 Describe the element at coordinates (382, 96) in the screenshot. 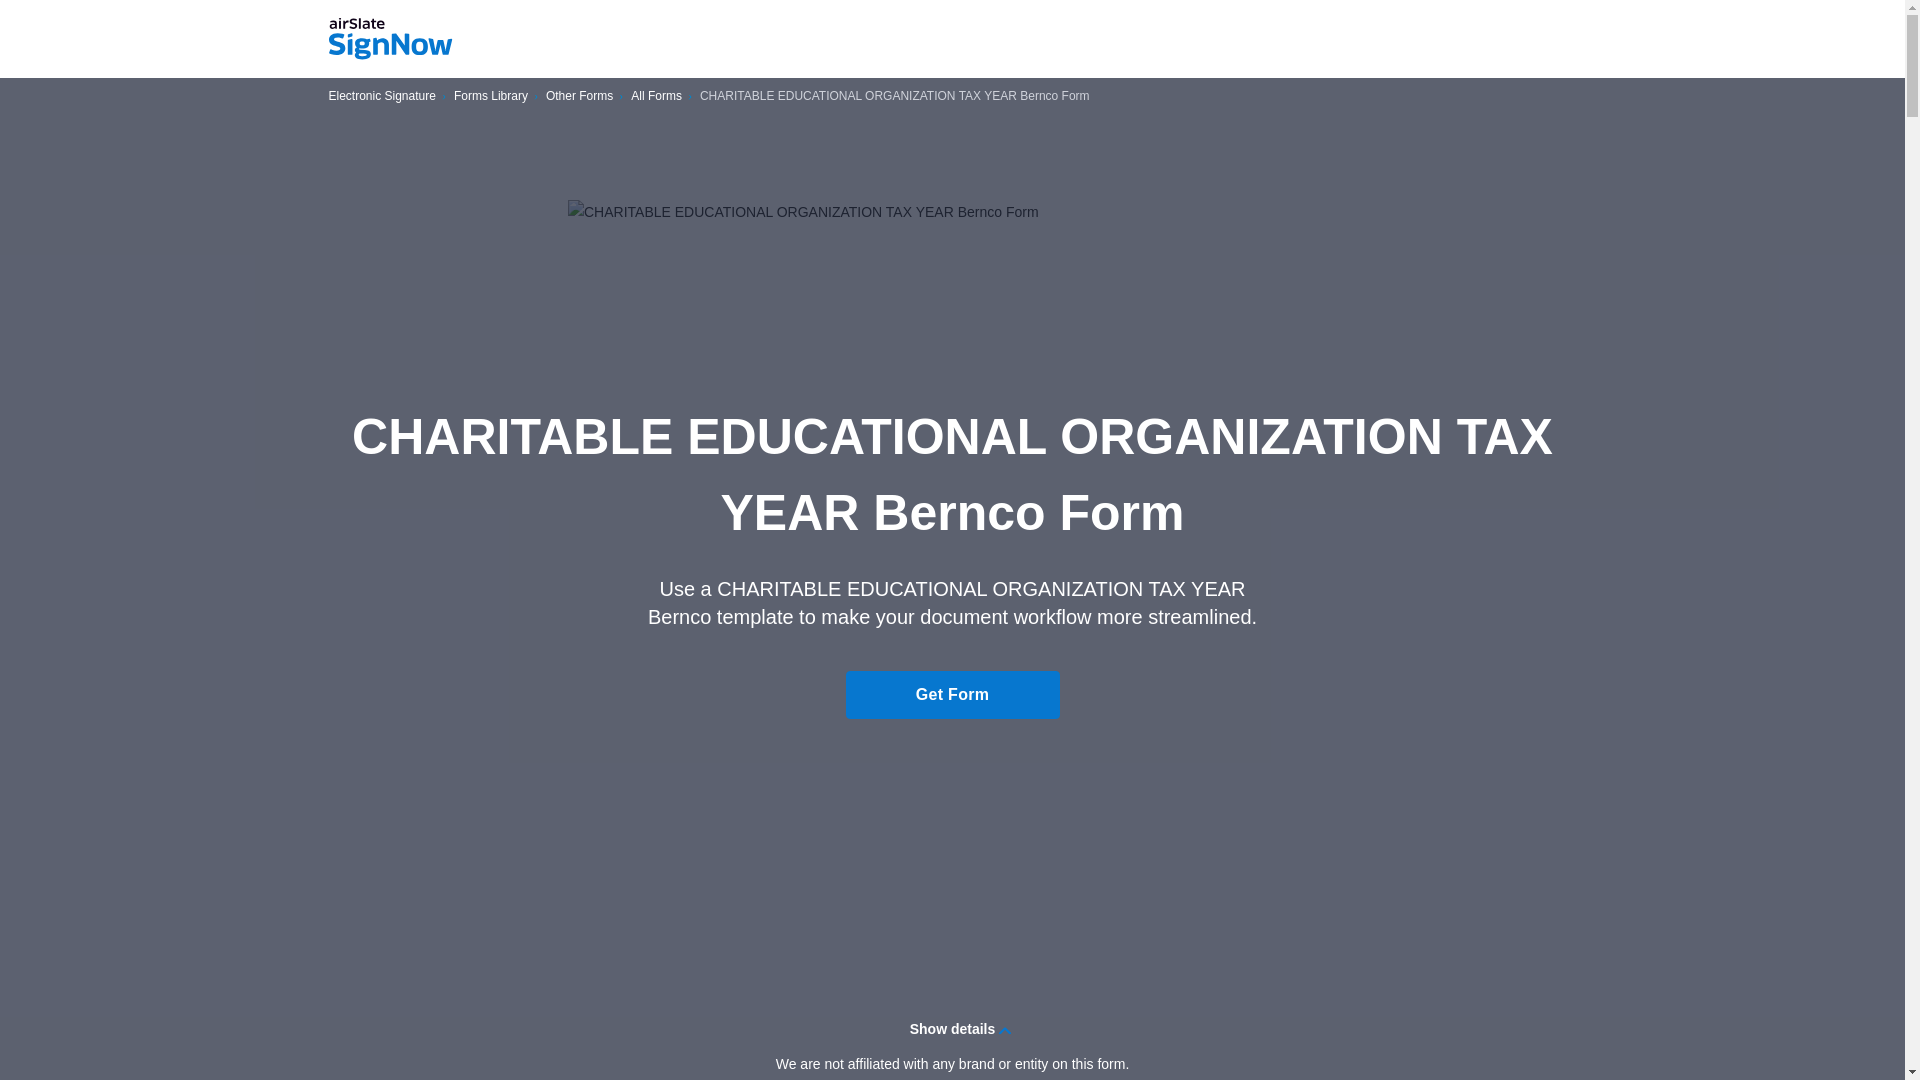

I see `Electronic Signature` at that location.